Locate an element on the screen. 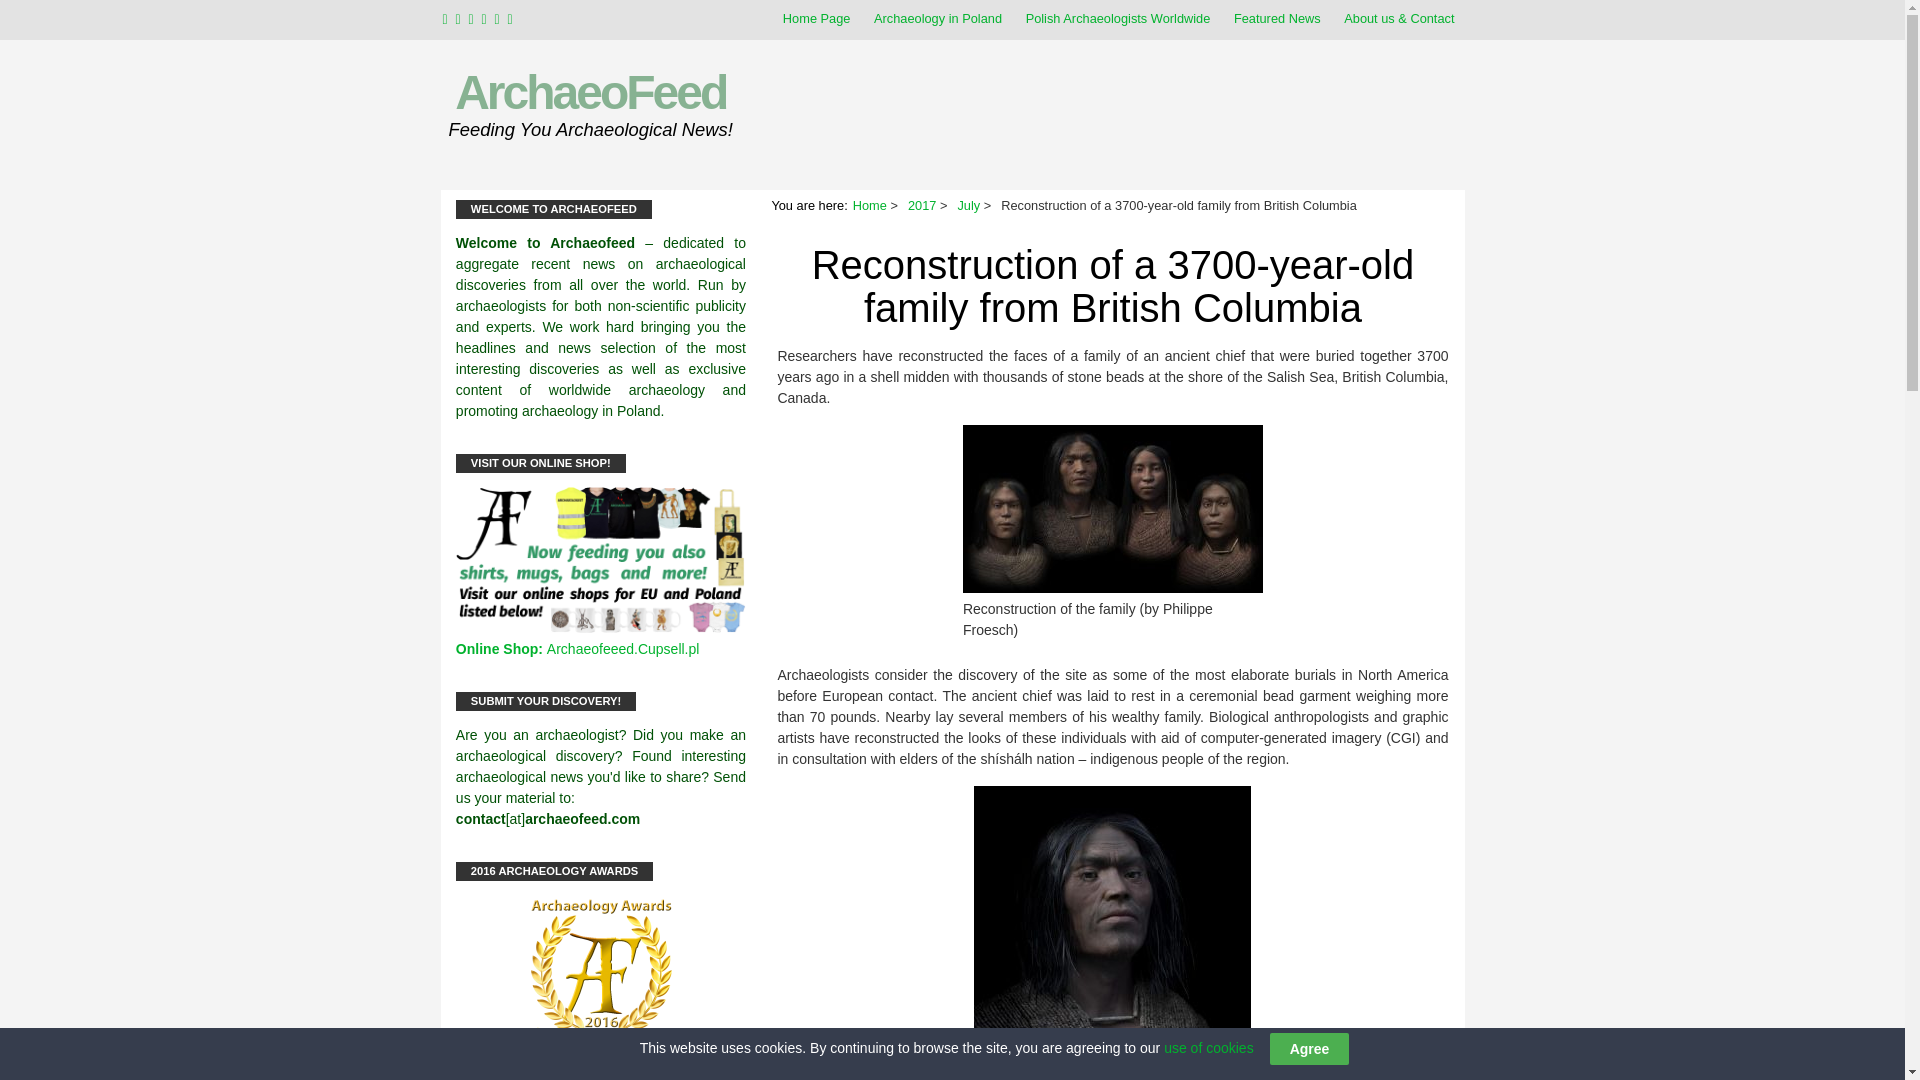 The height and width of the screenshot is (1080, 1920). Home is located at coordinates (870, 204).